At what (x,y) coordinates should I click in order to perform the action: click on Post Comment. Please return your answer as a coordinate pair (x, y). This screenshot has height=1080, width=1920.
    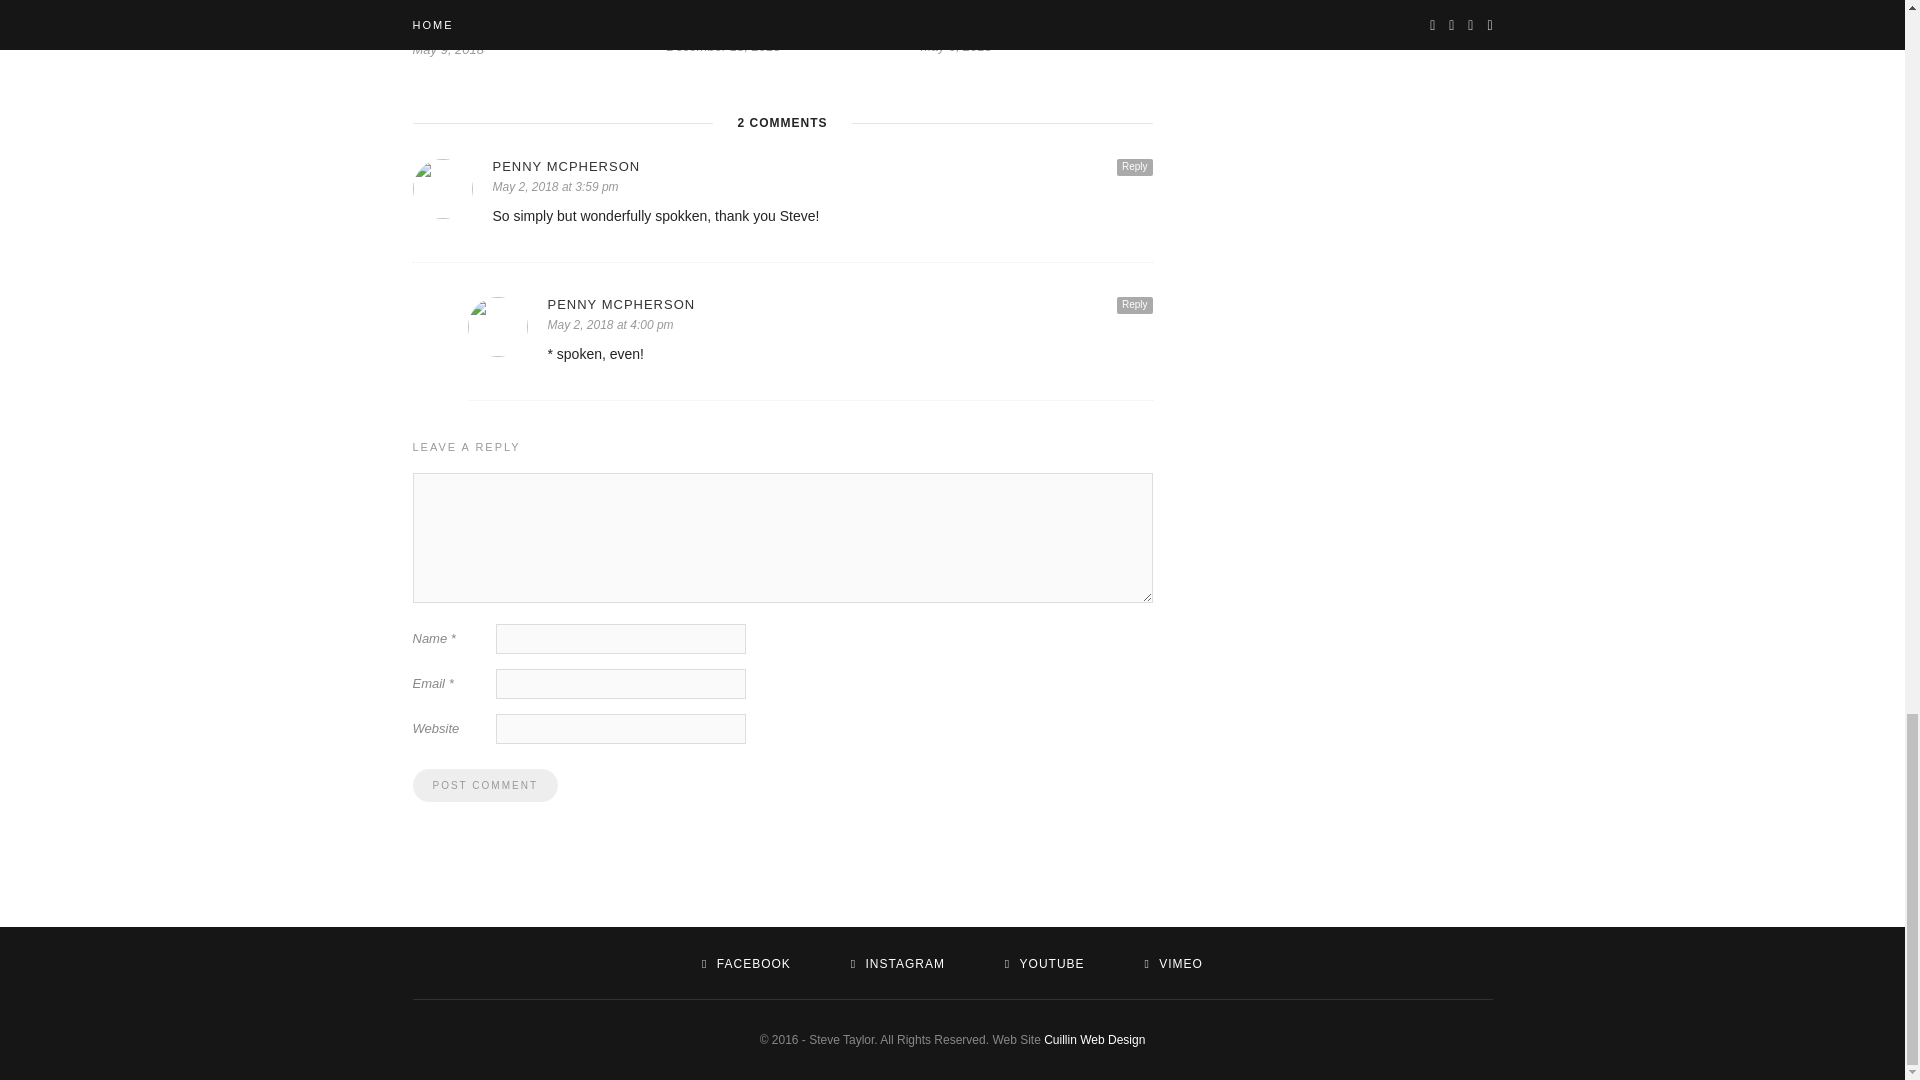
    Looking at the image, I should click on (484, 785).